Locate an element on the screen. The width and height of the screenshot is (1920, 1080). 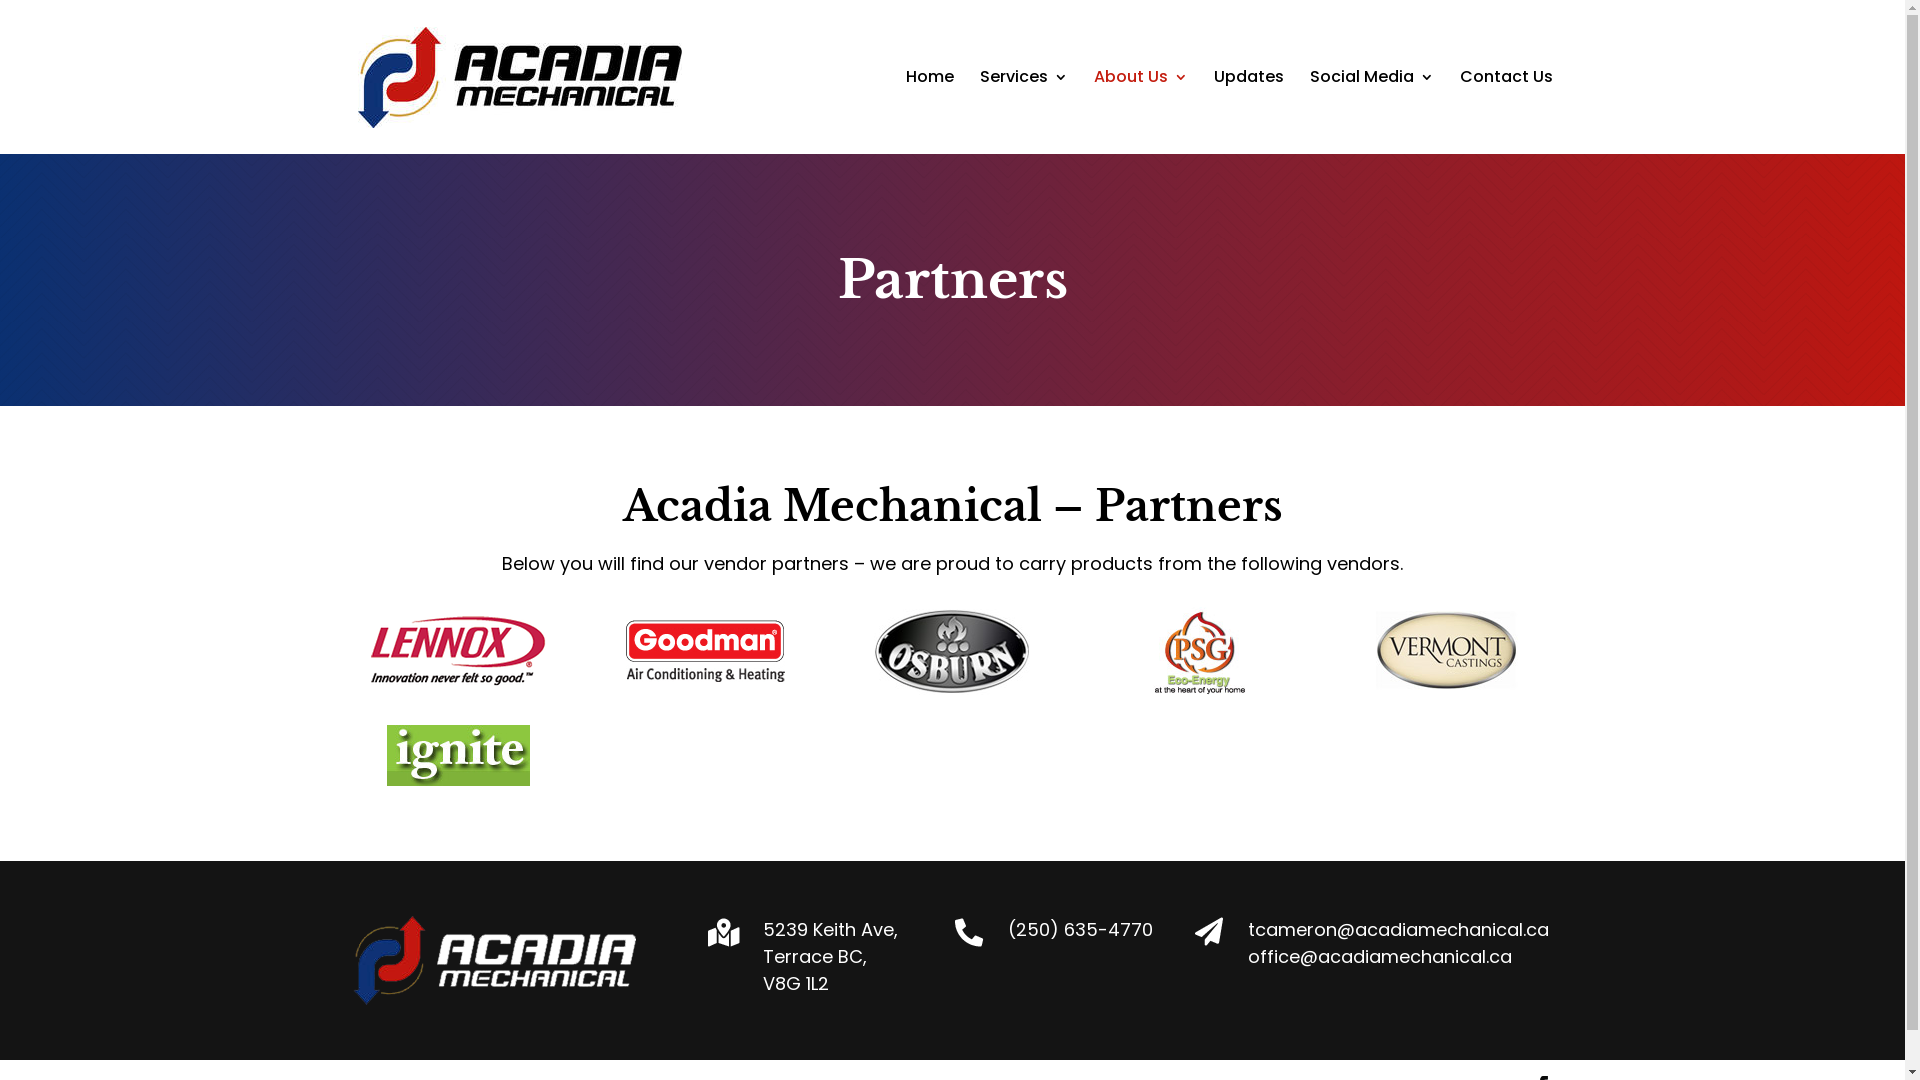
Services is located at coordinates (1024, 112).